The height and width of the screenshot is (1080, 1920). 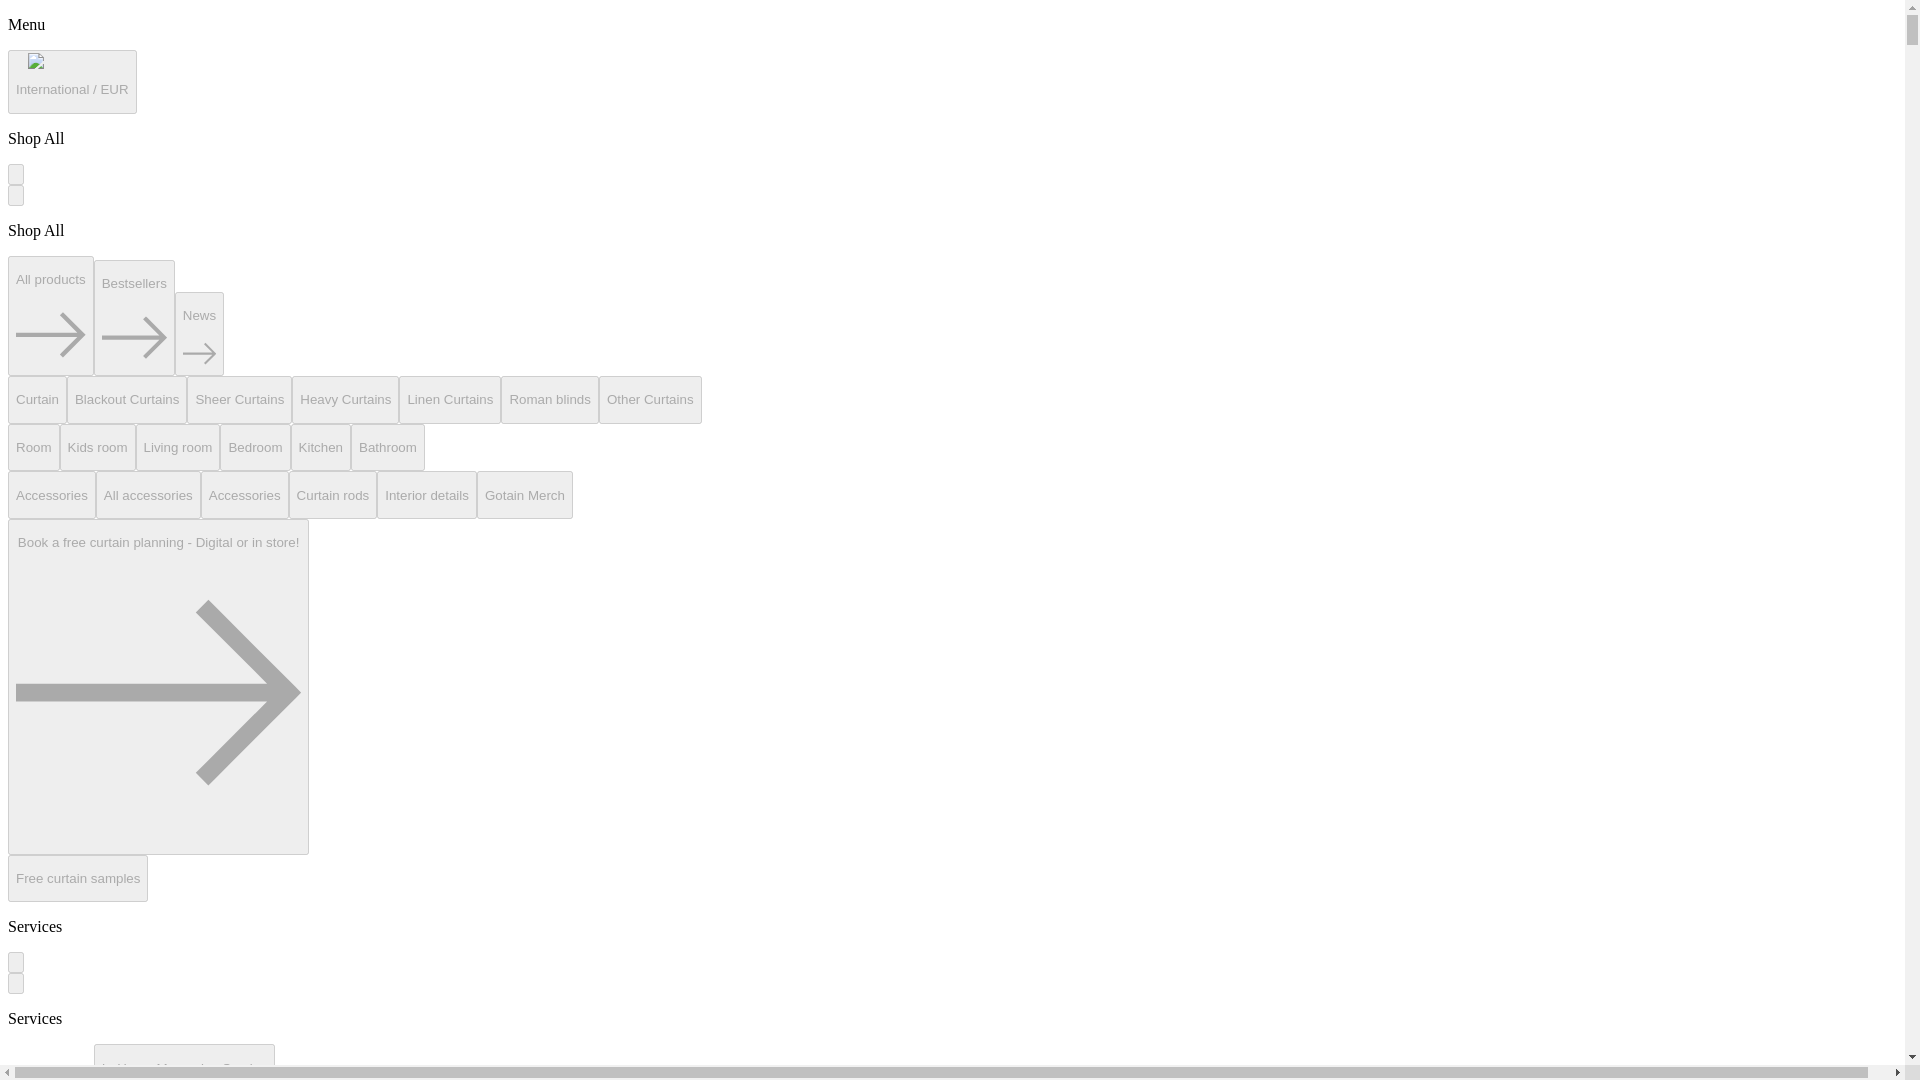 What do you see at coordinates (334, 494) in the screenshot?
I see `Curtain rods` at bounding box center [334, 494].